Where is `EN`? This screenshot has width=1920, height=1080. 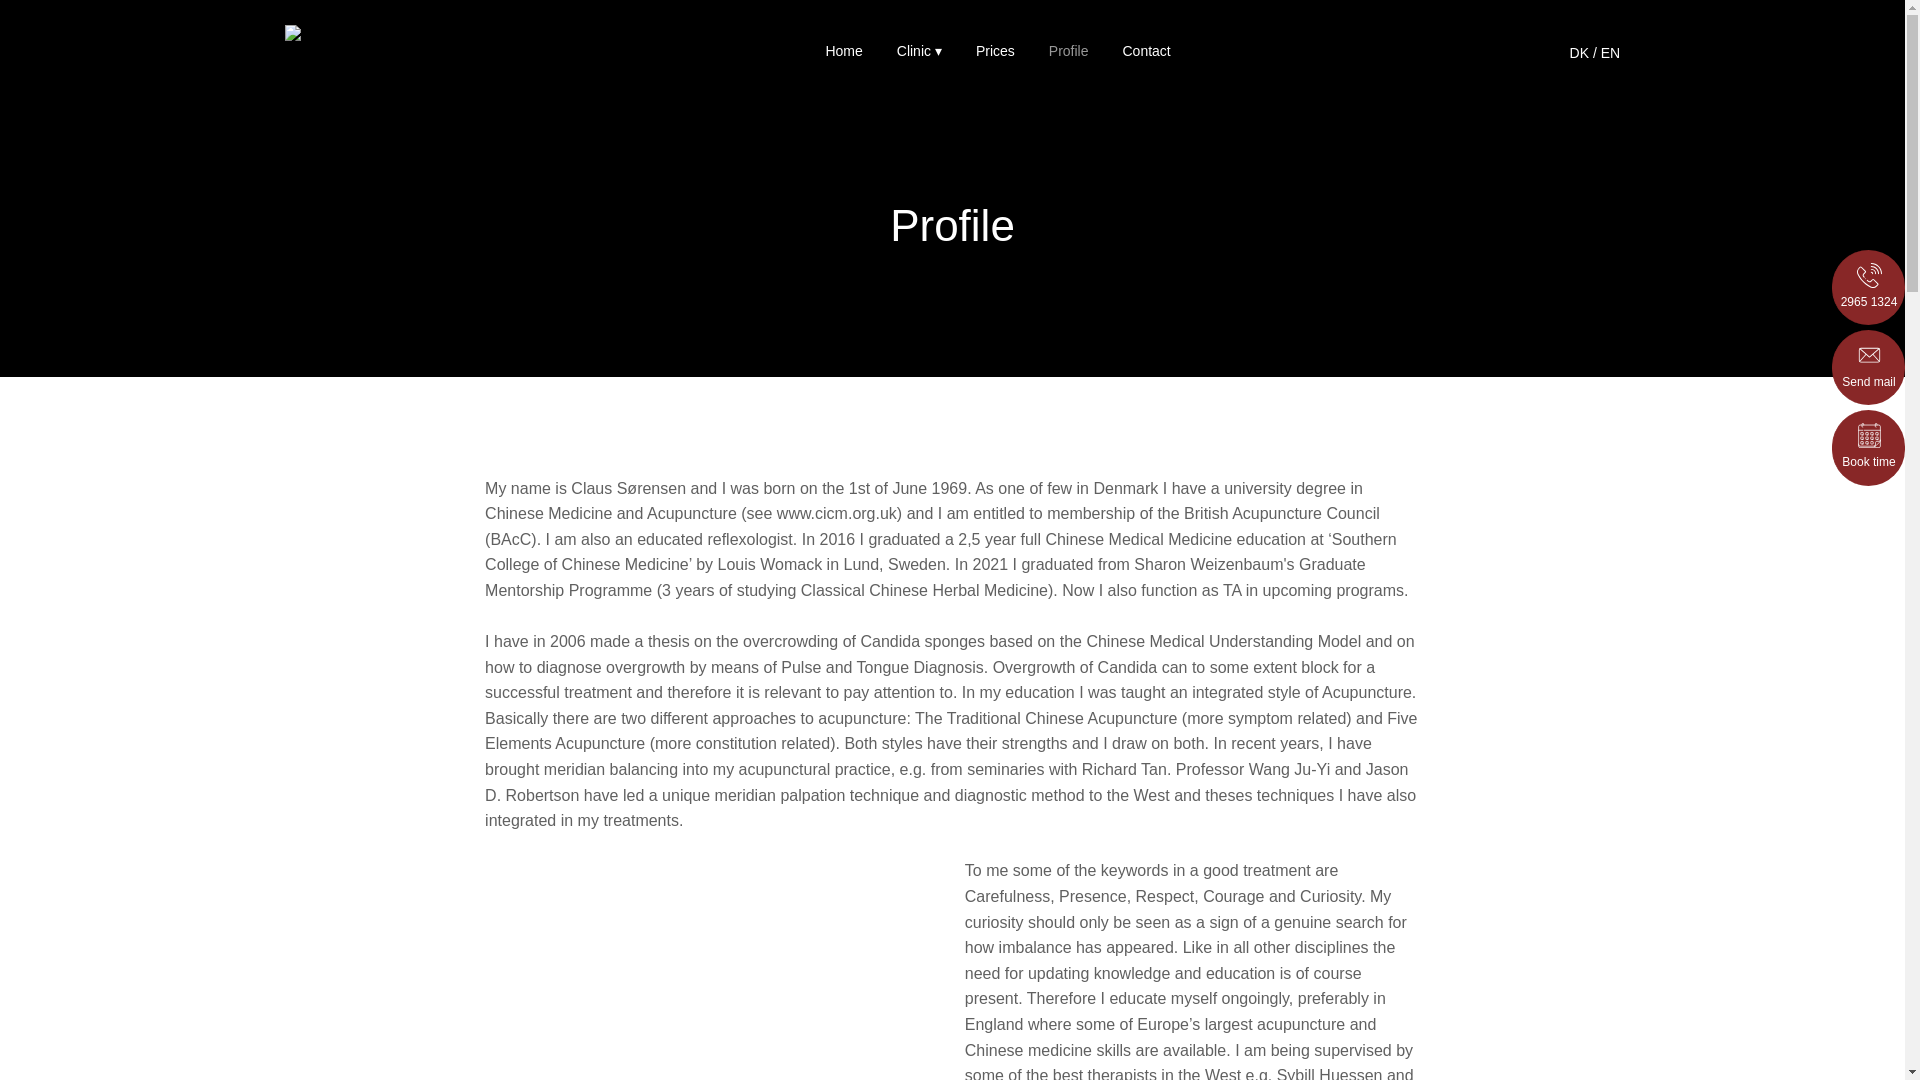
EN is located at coordinates (1610, 52).